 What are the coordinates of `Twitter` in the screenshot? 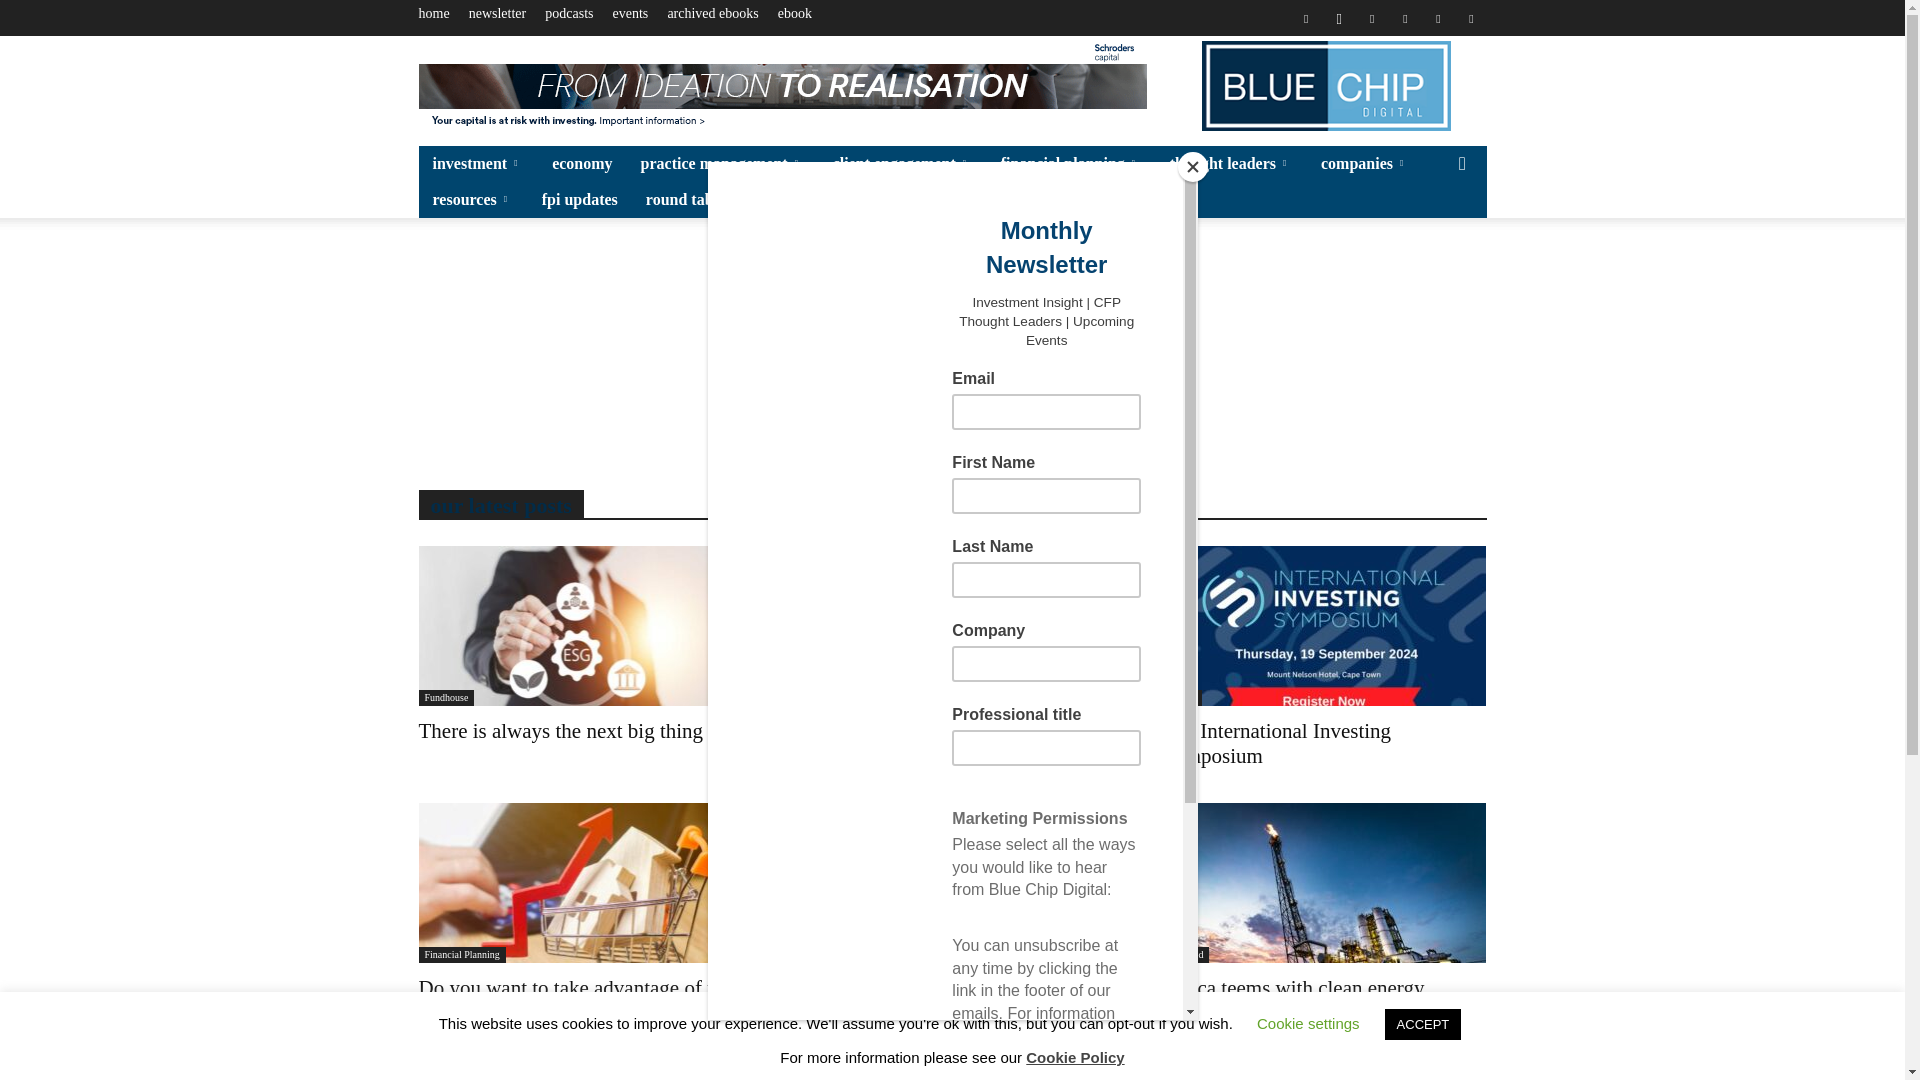 It's located at (1438, 18).